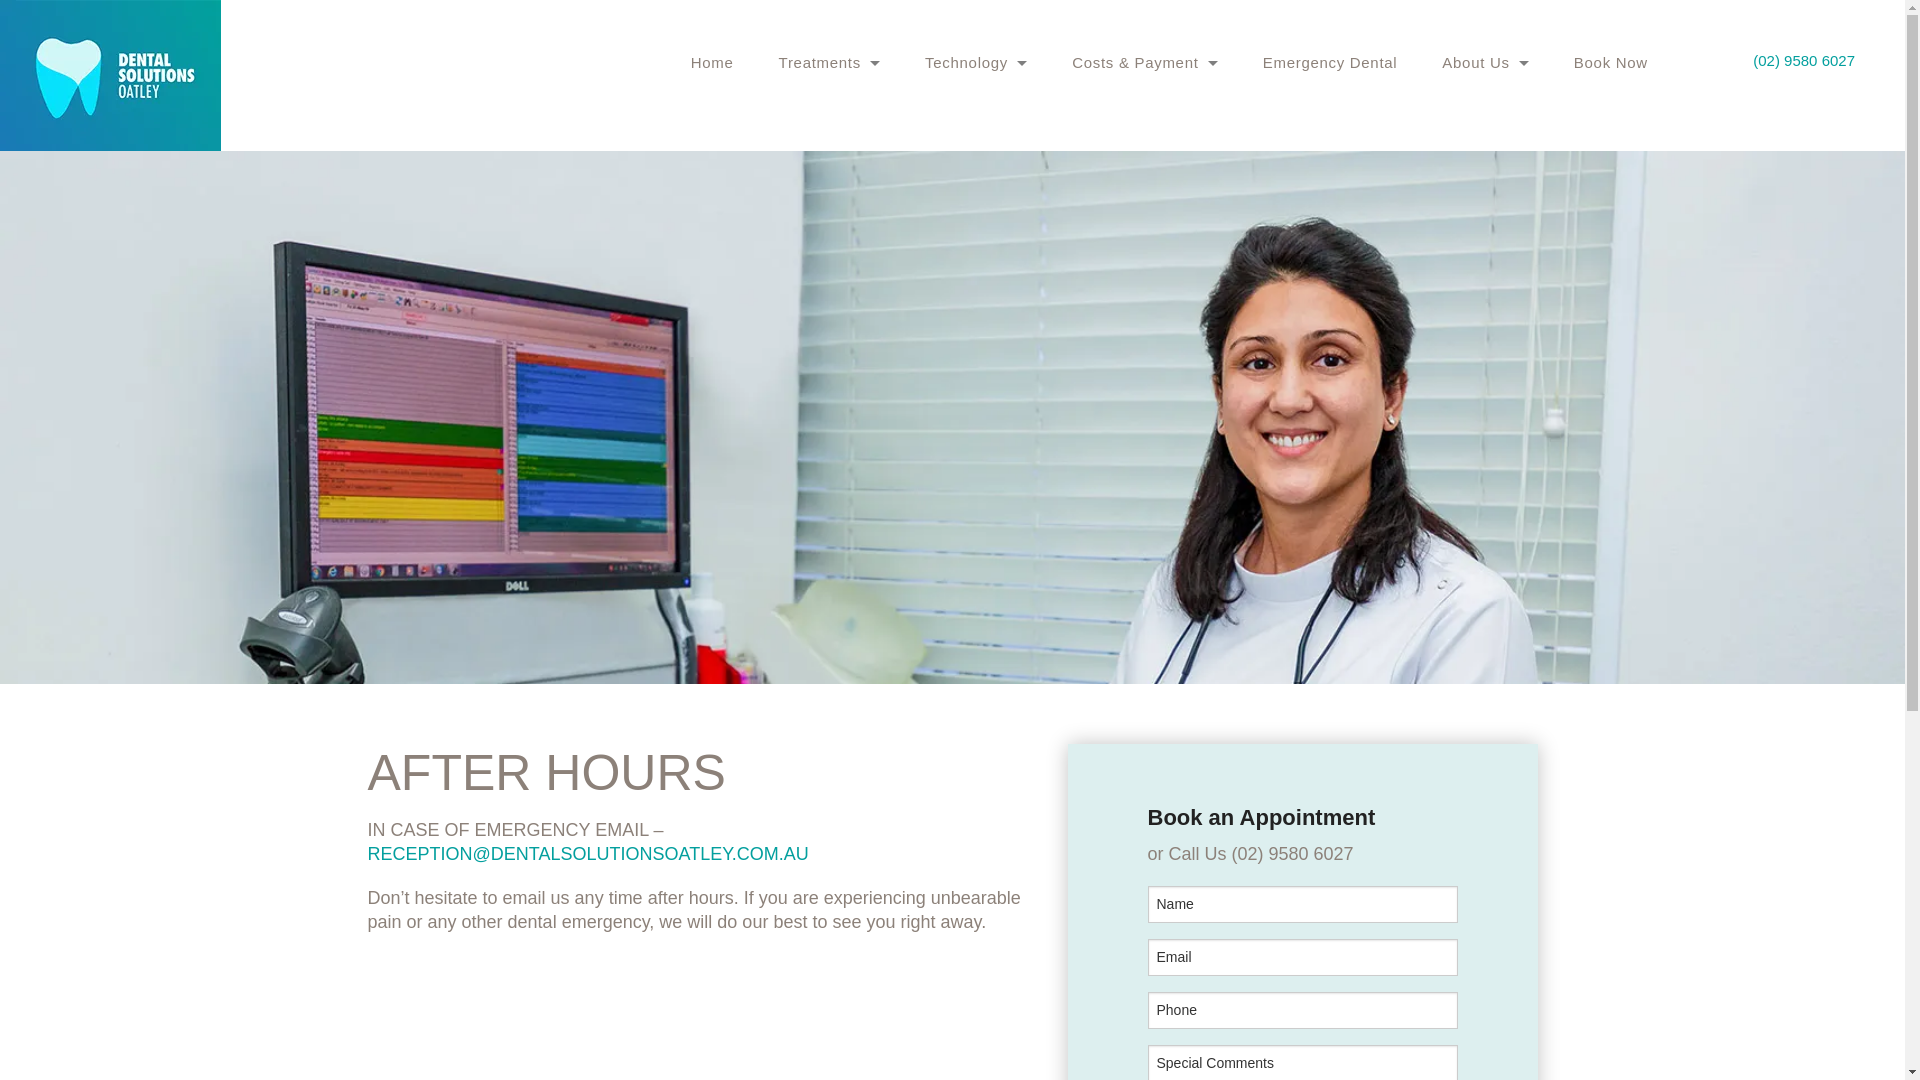  What do you see at coordinates (830, 384) in the screenshot?
I see `Anxiety At The Dentist` at bounding box center [830, 384].